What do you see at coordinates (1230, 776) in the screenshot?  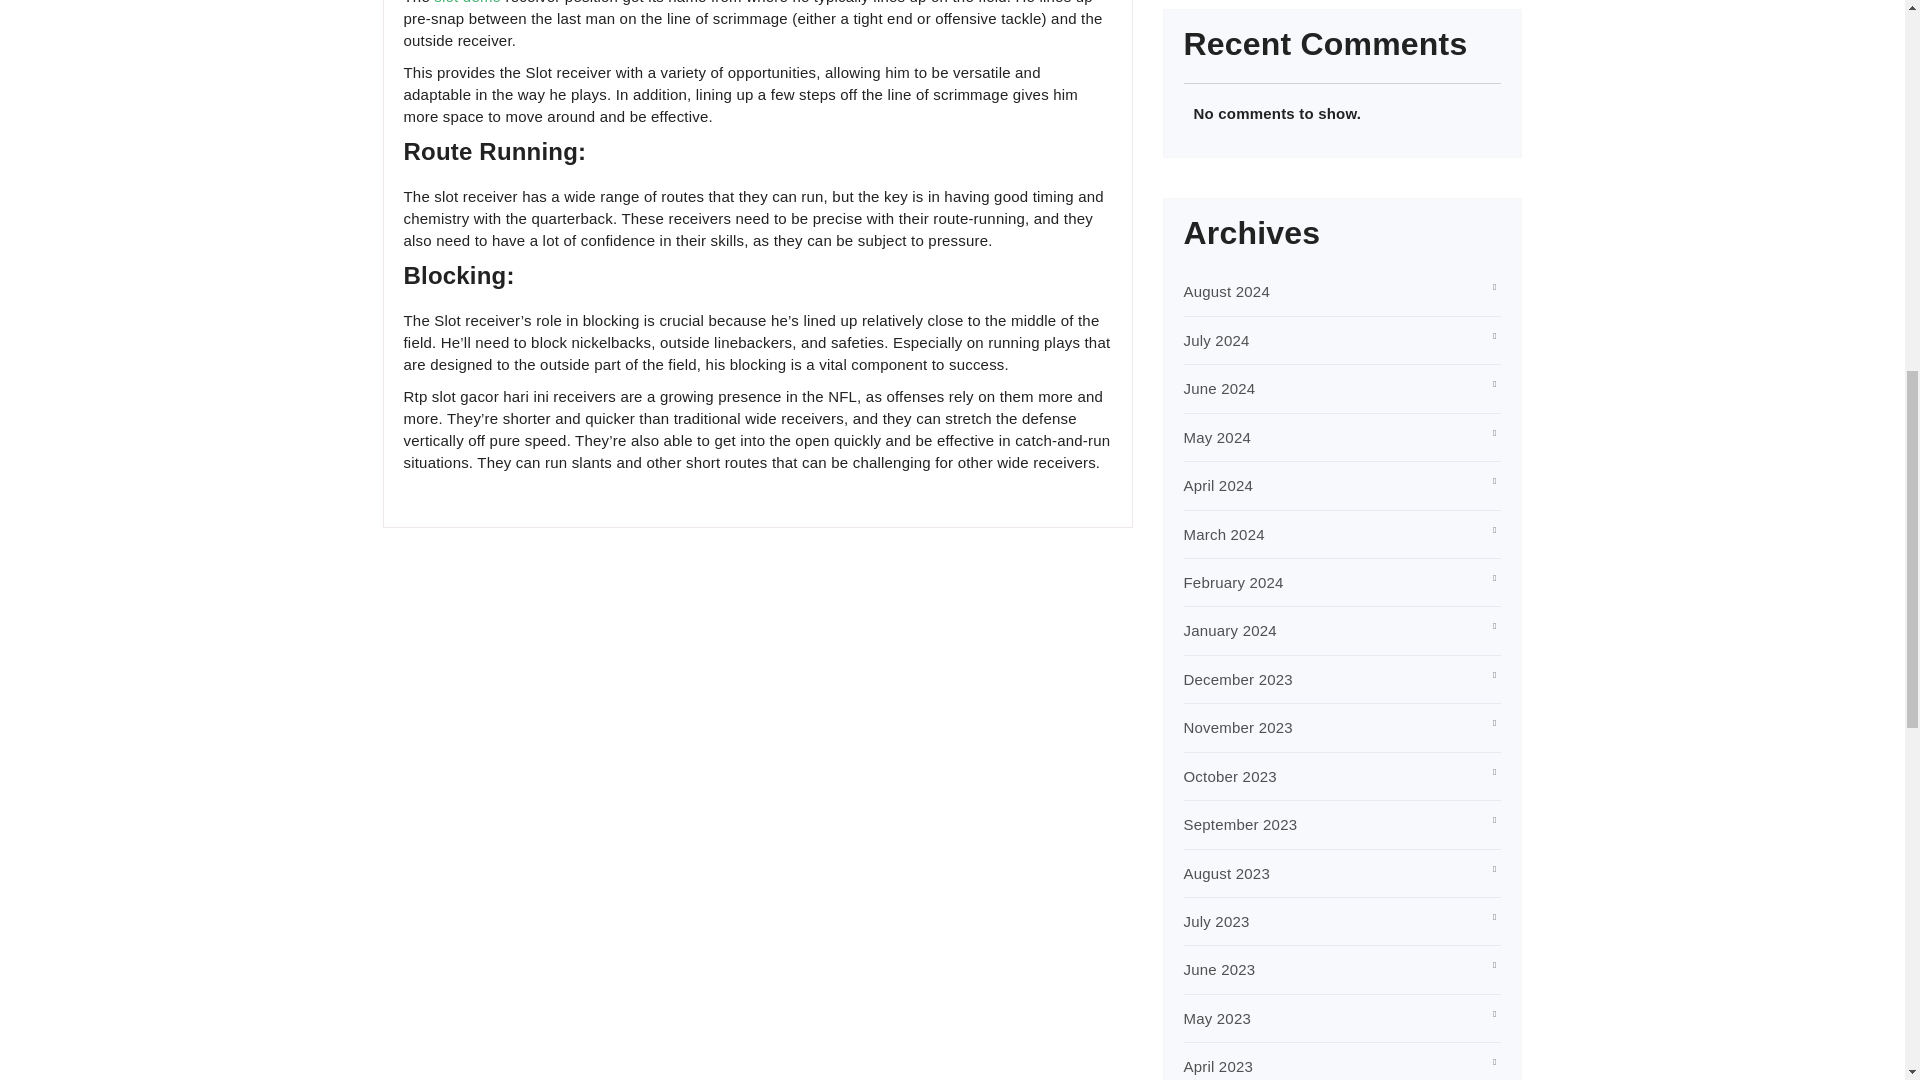 I see `October 2023` at bounding box center [1230, 776].